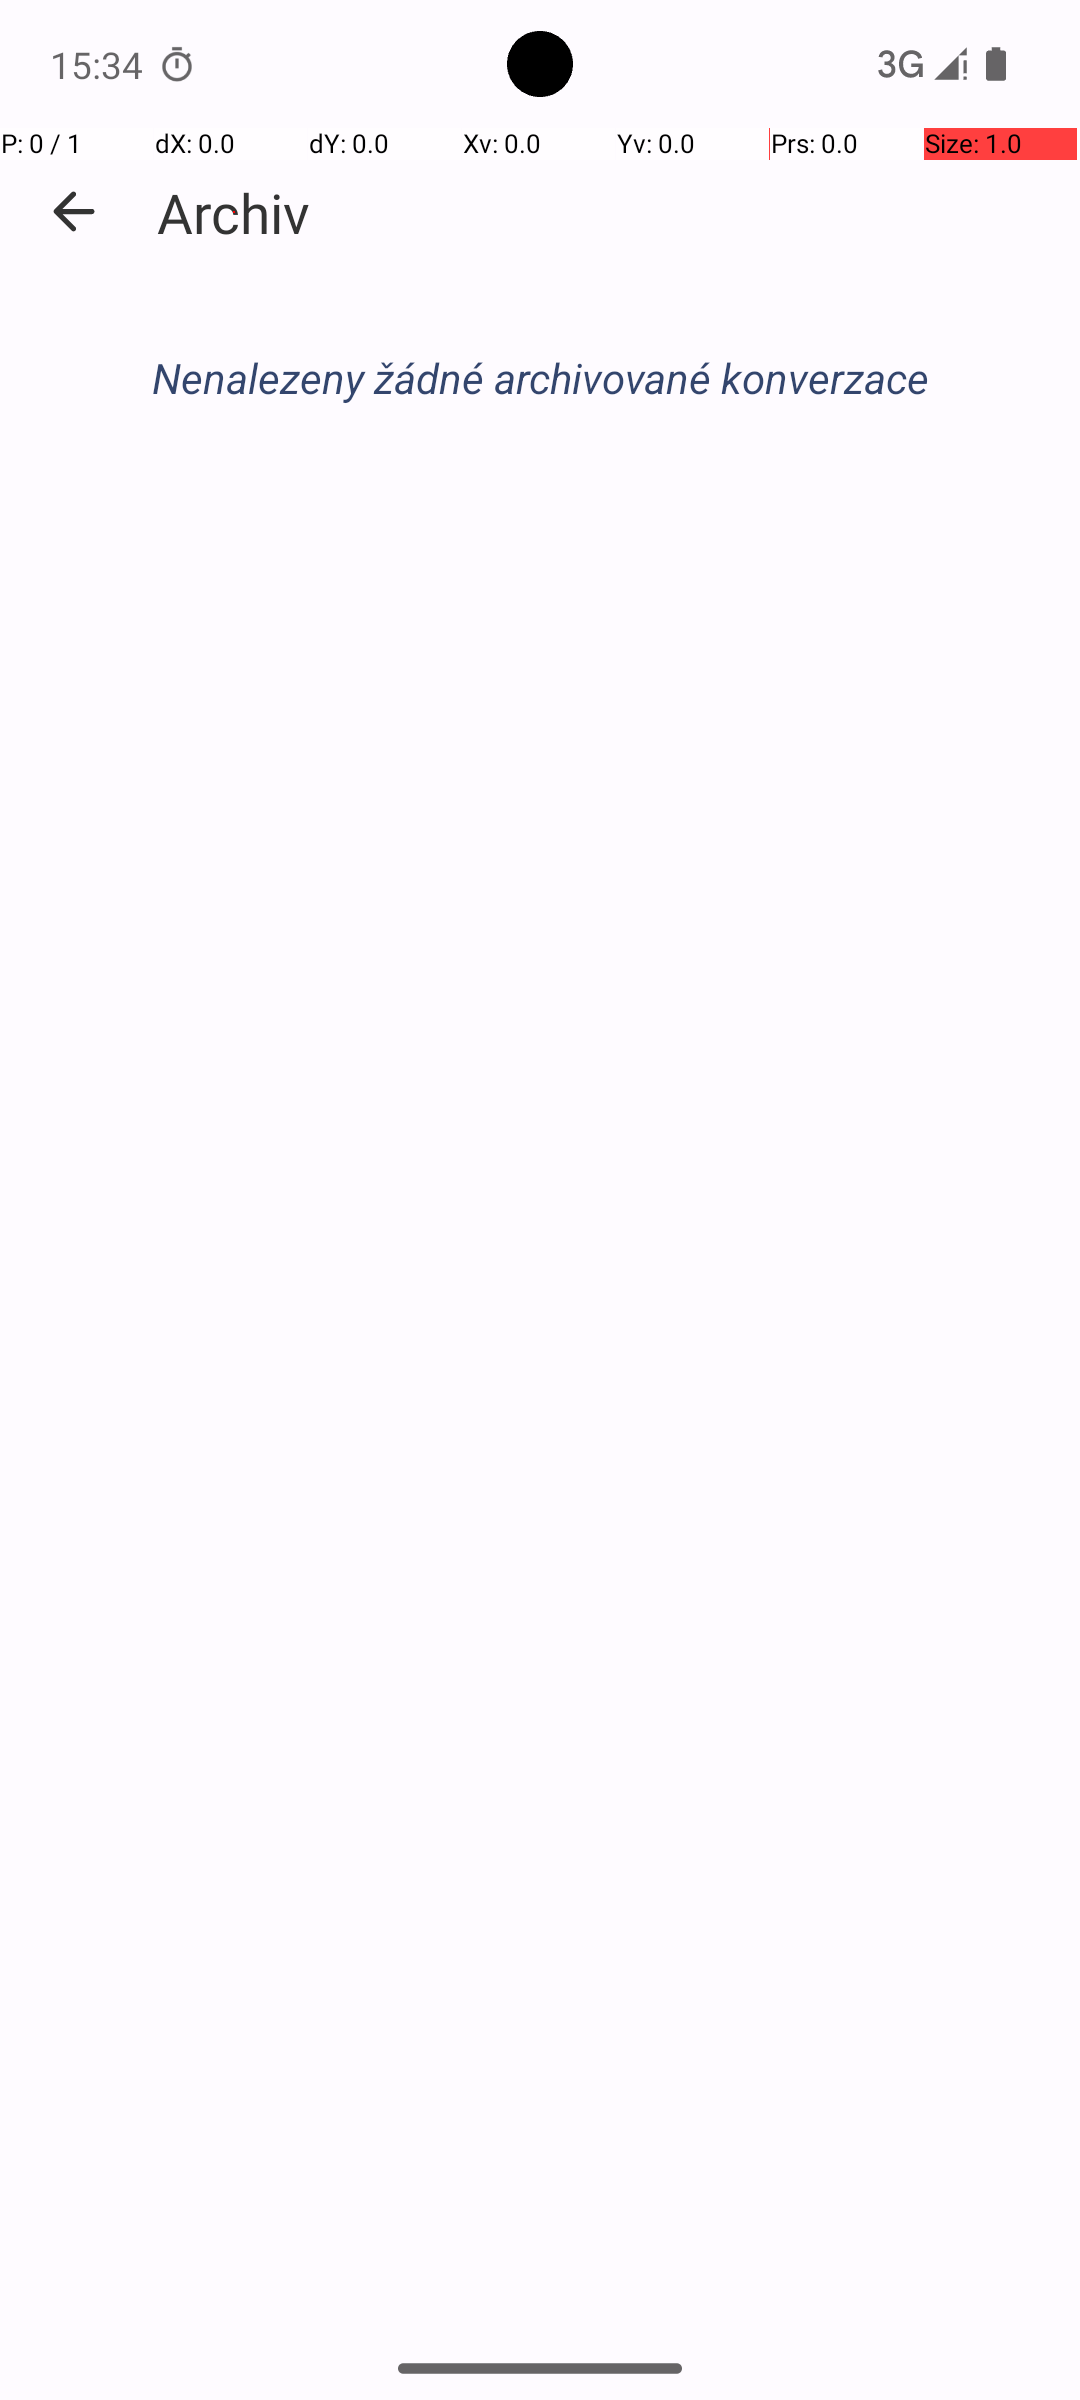 Image resolution: width=1080 pixels, height=2400 pixels. Describe the element at coordinates (234, 212) in the screenshot. I see `Archiv` at that location.